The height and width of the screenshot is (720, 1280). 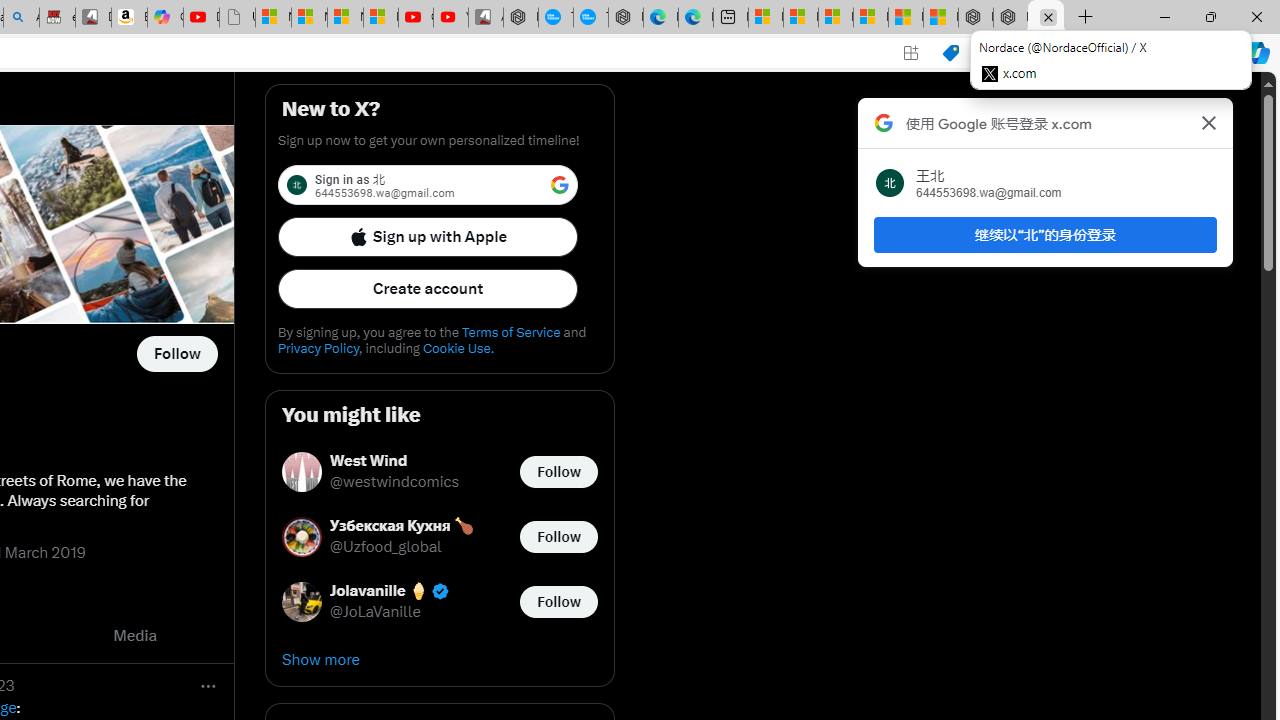 I want to click on West Wind, so click(x=394, y=462).